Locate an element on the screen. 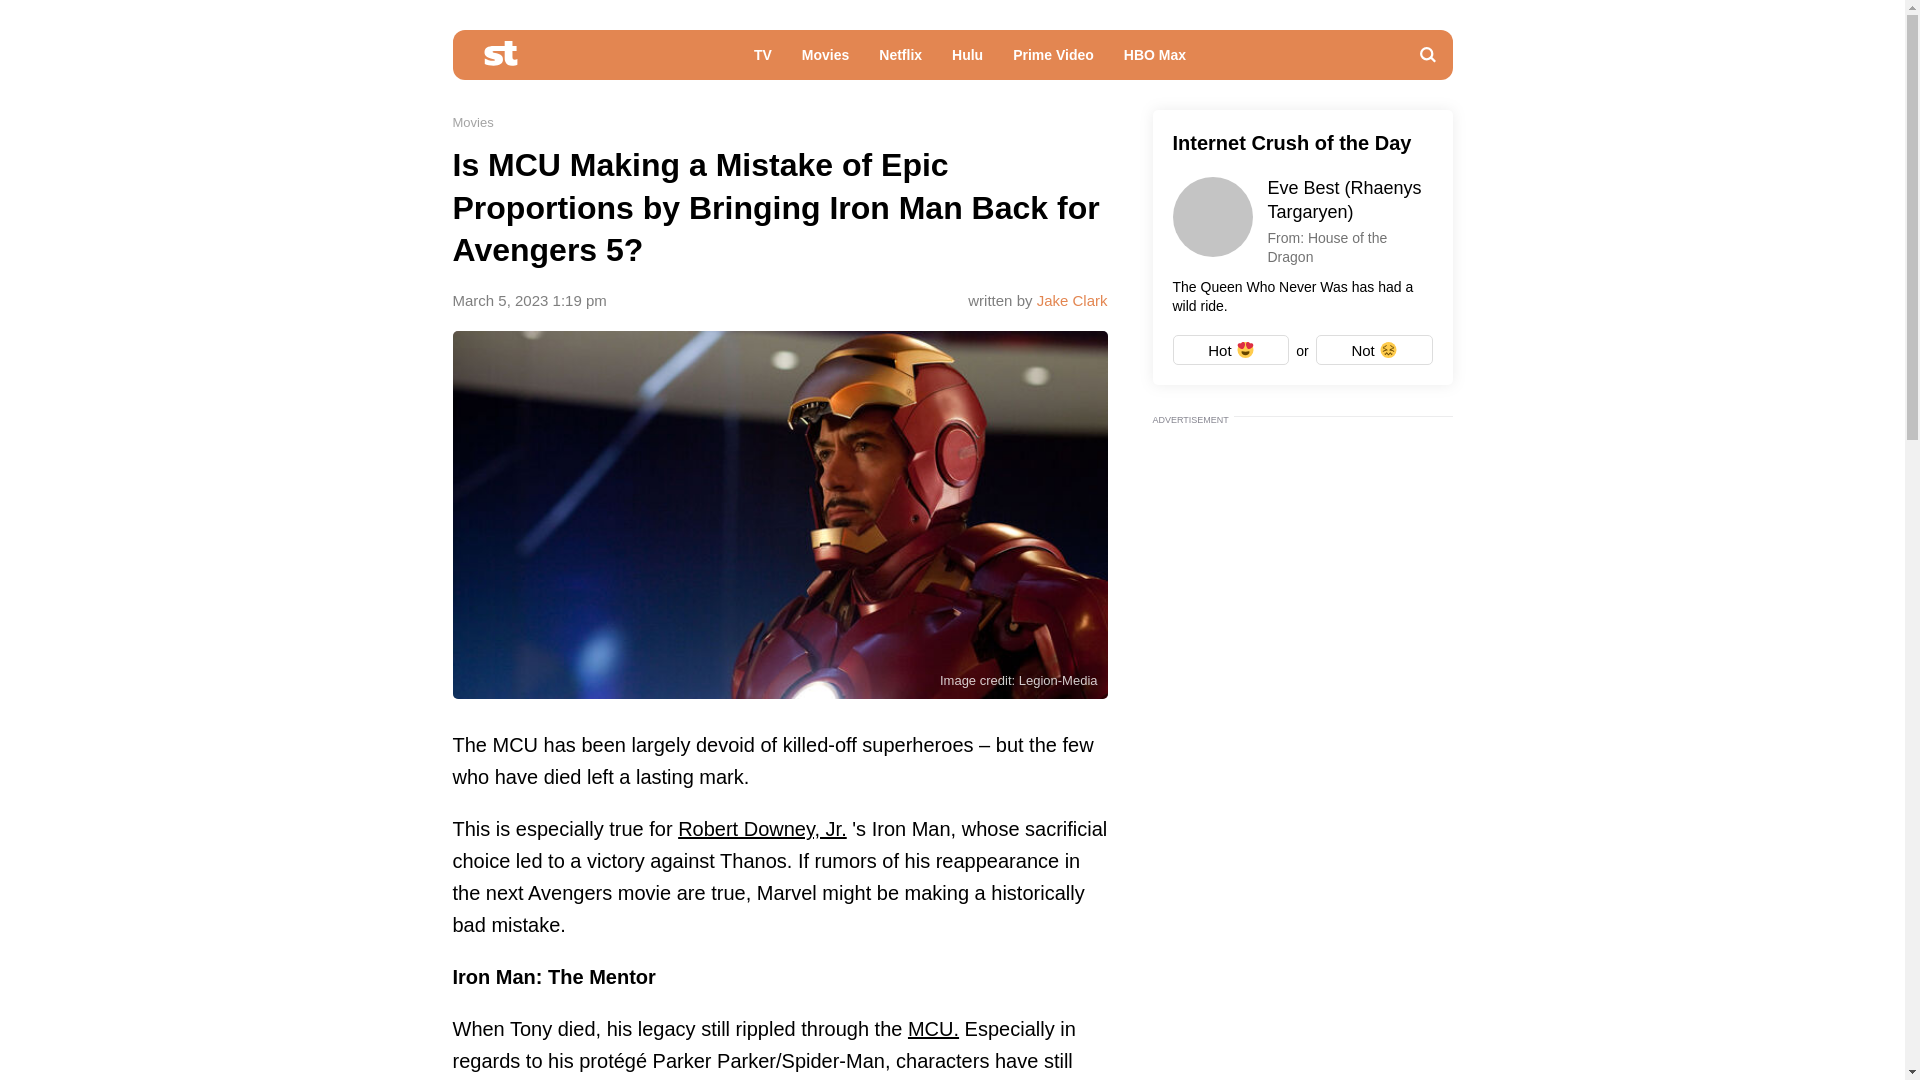  TV is located at coordinates (763, 60).